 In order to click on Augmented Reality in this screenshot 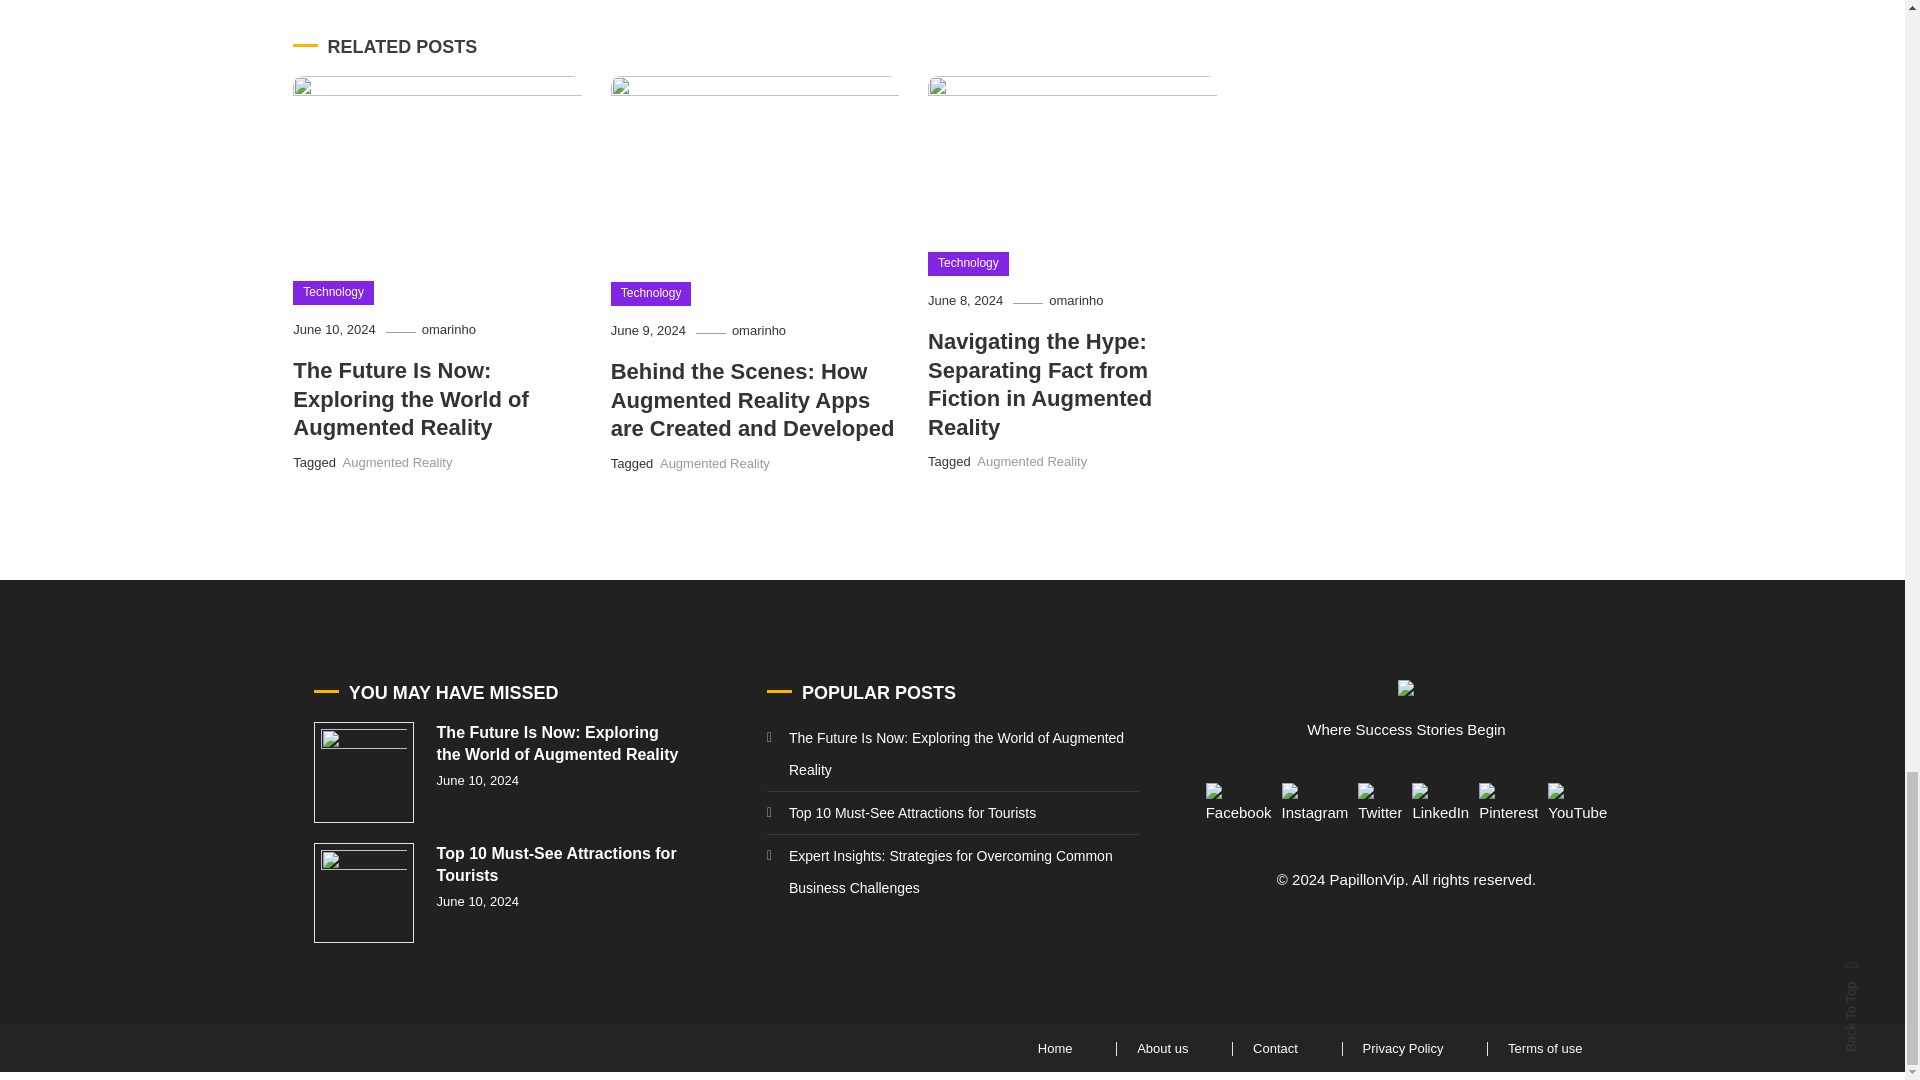, I will do `click(398, 462)`.